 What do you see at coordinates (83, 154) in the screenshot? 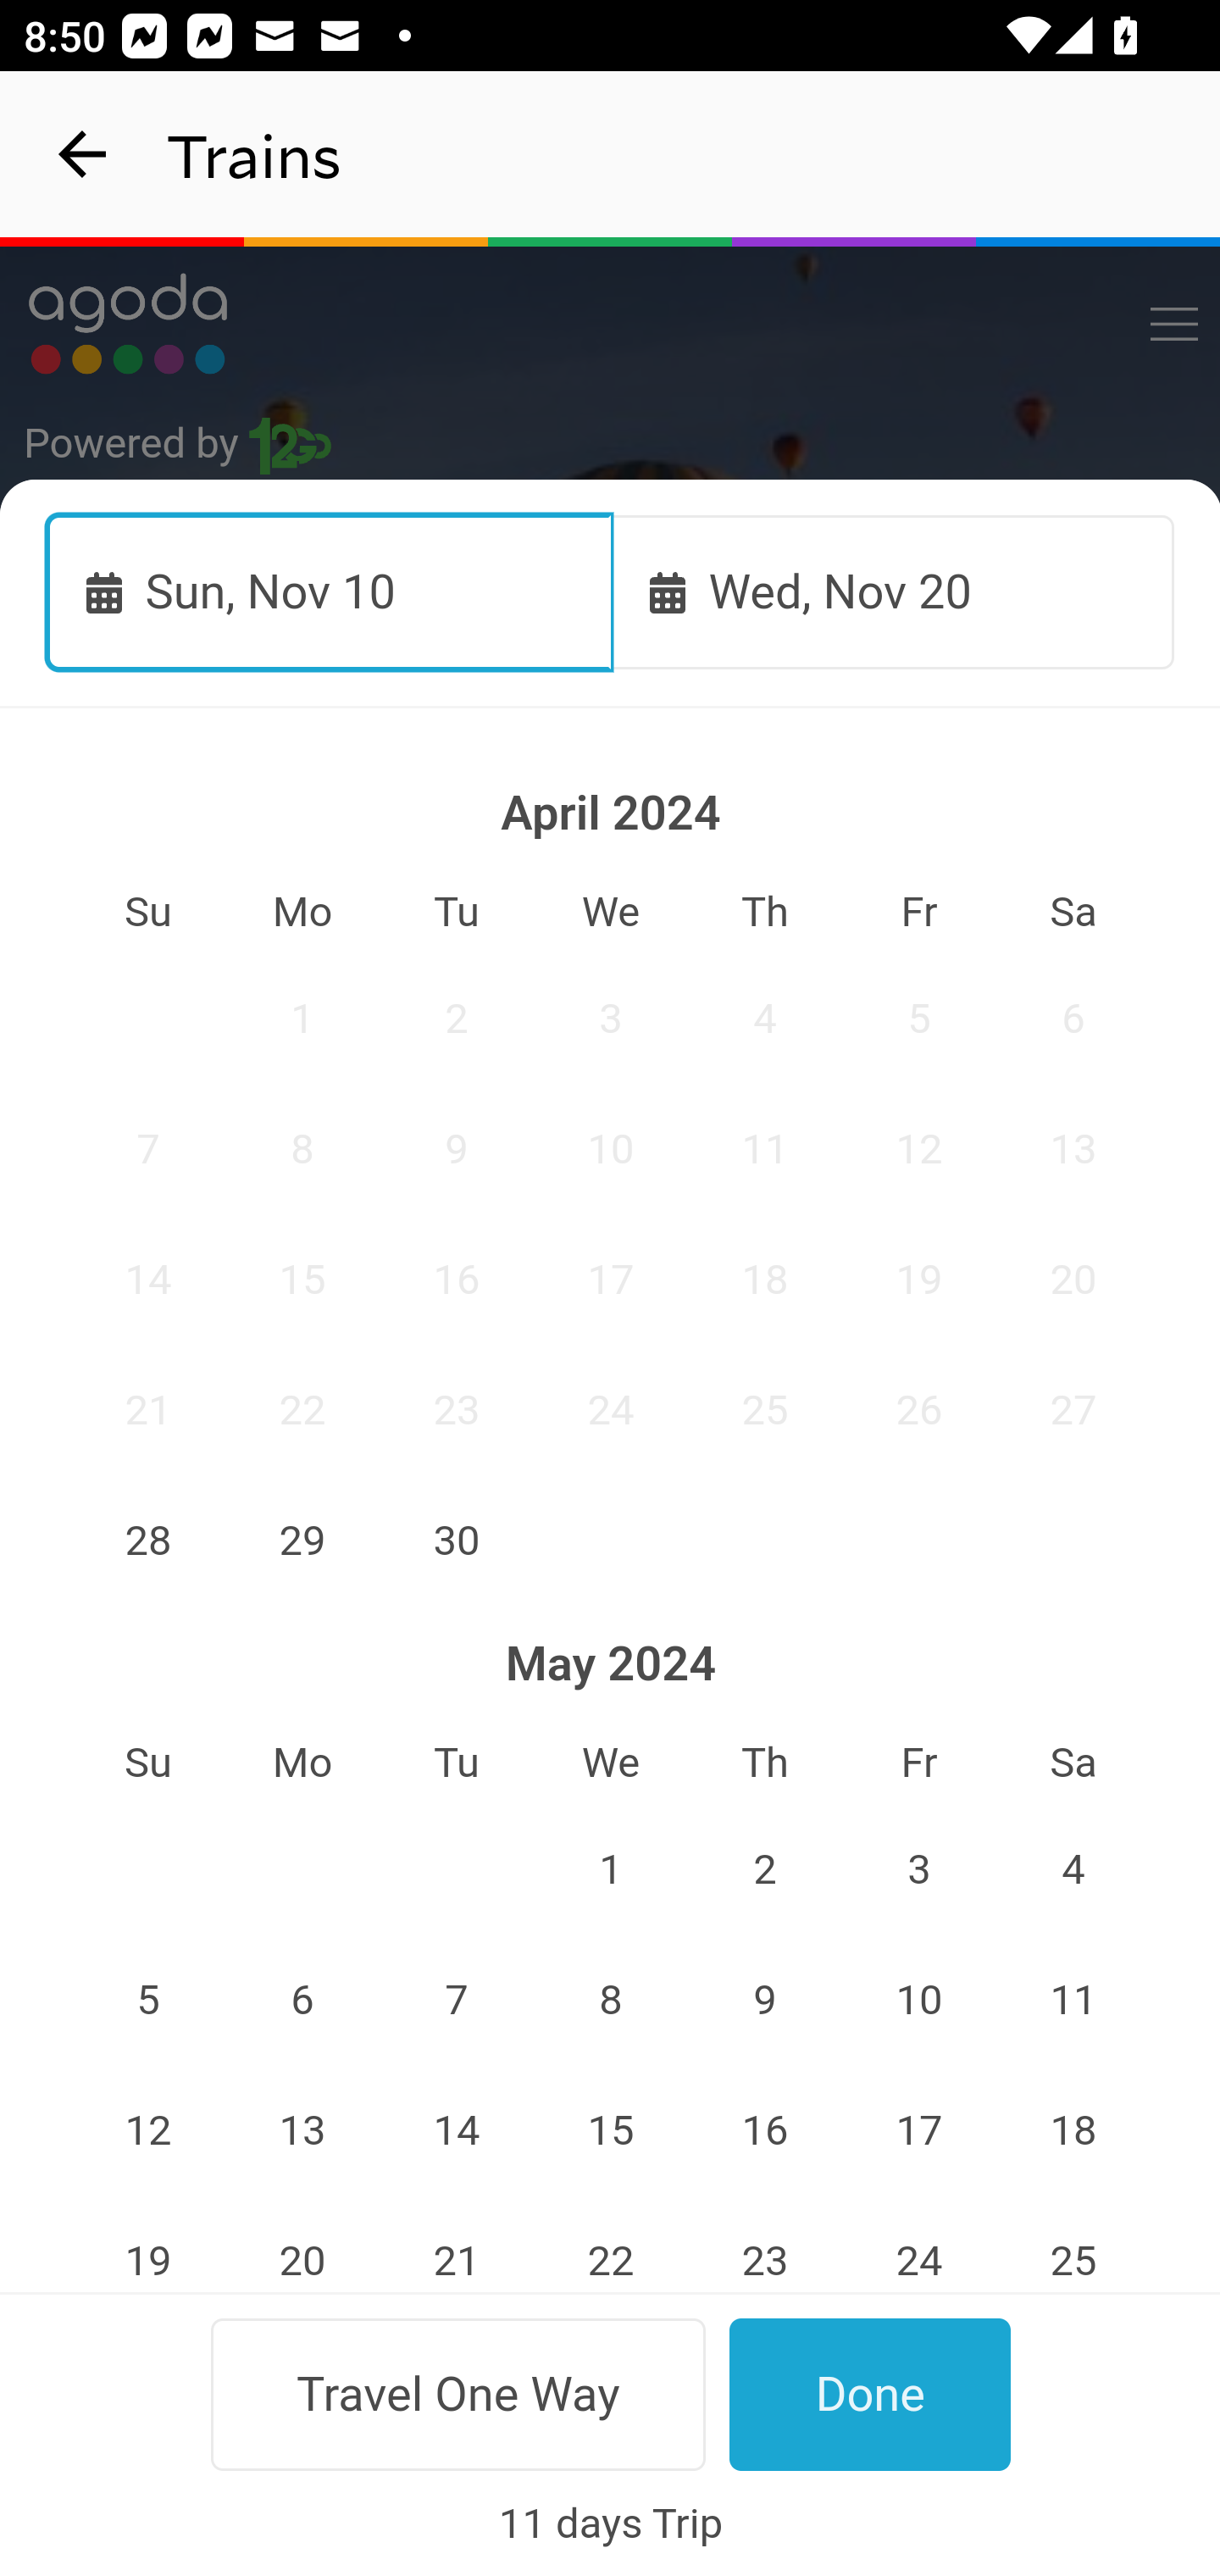
I see `navigation_button` at bounding box center [83, 154].